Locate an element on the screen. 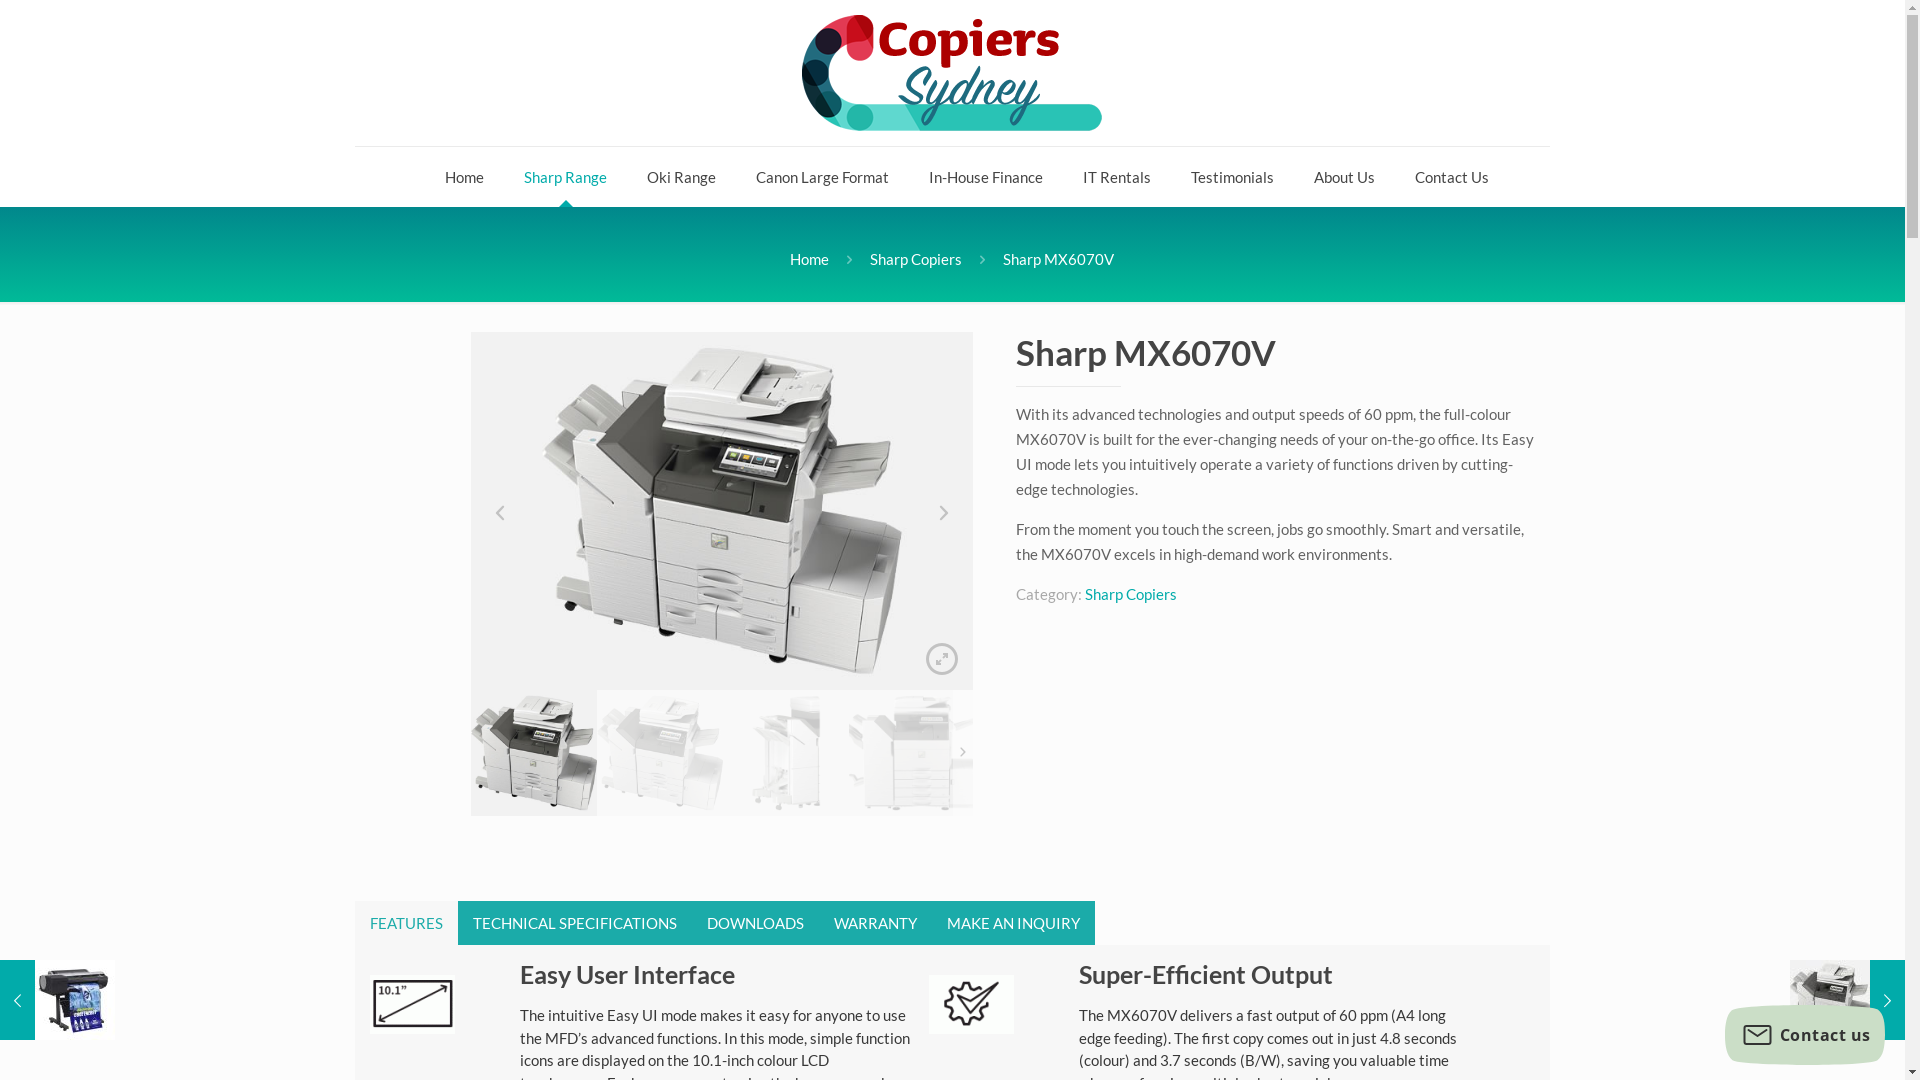  About Us is located at coordinates (1344, 177).